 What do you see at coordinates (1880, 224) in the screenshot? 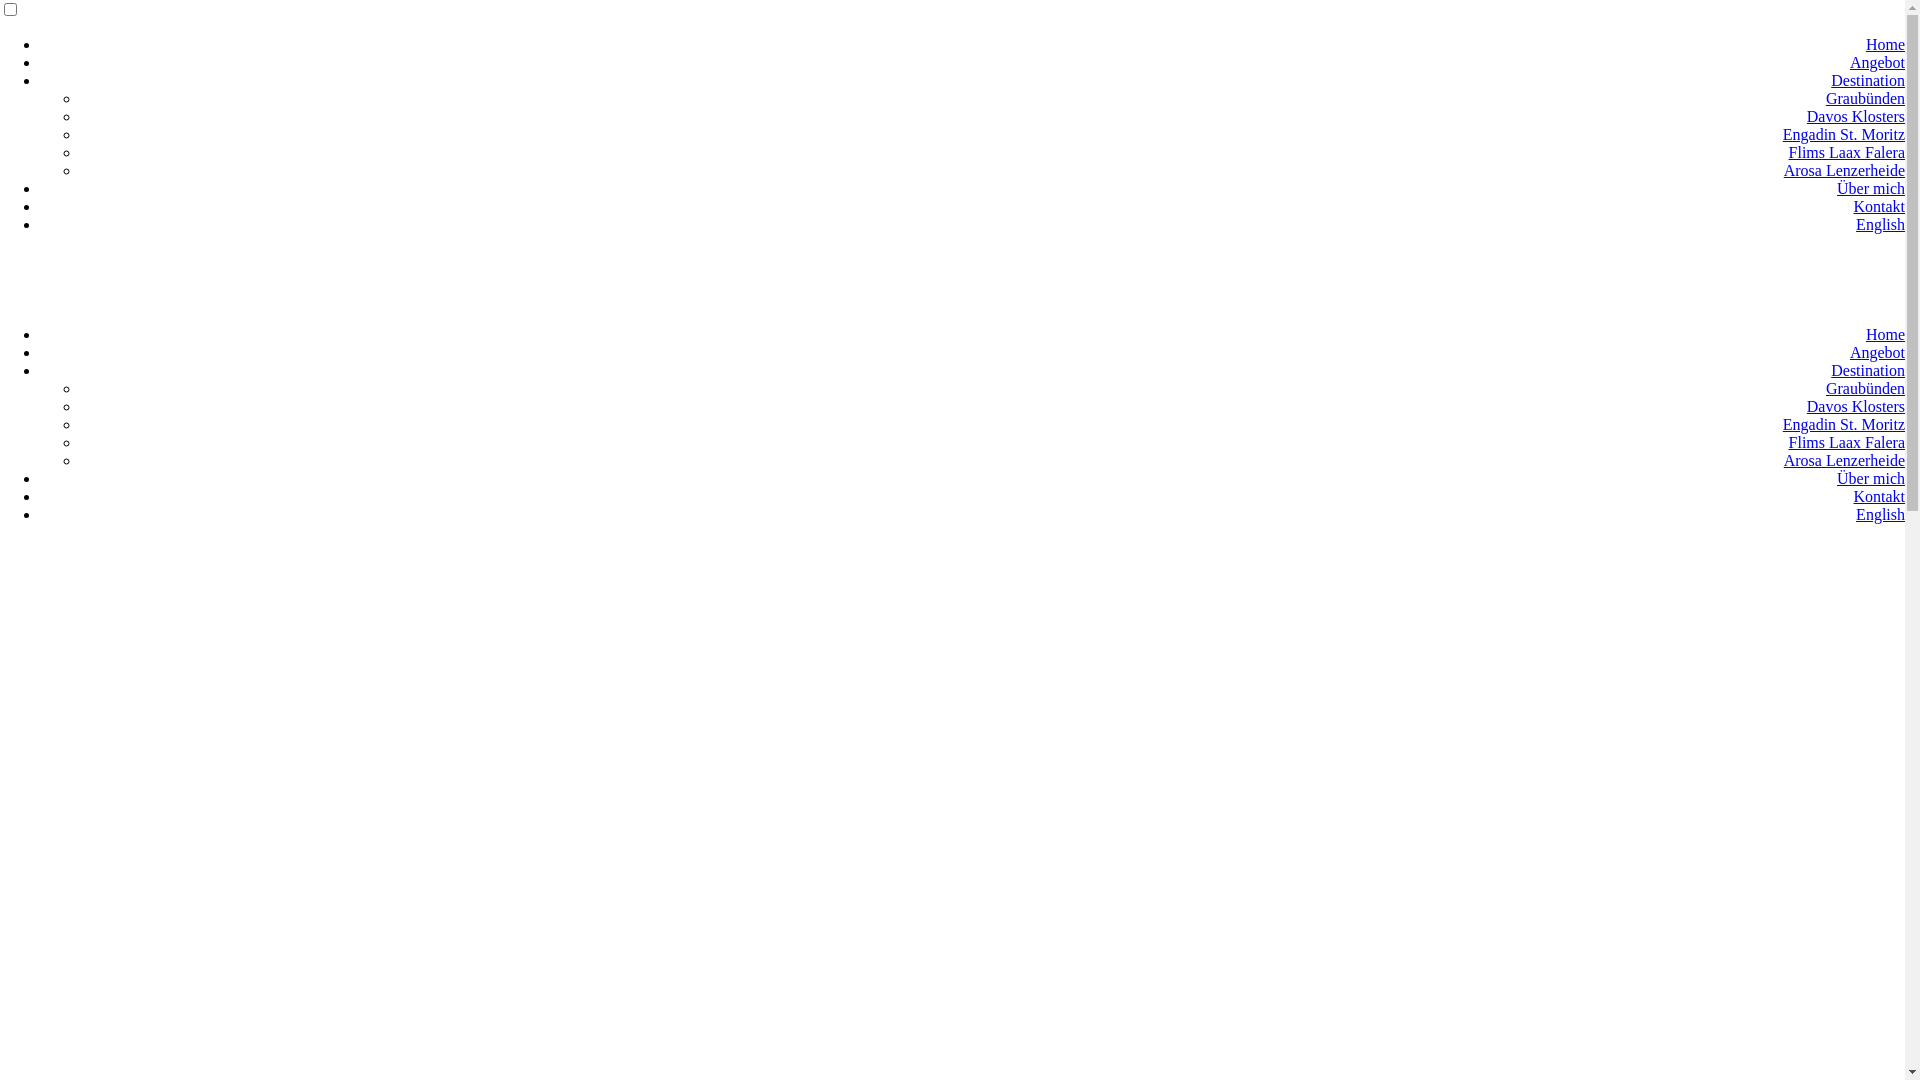
I see `English` at bounding box center [1880, 224].